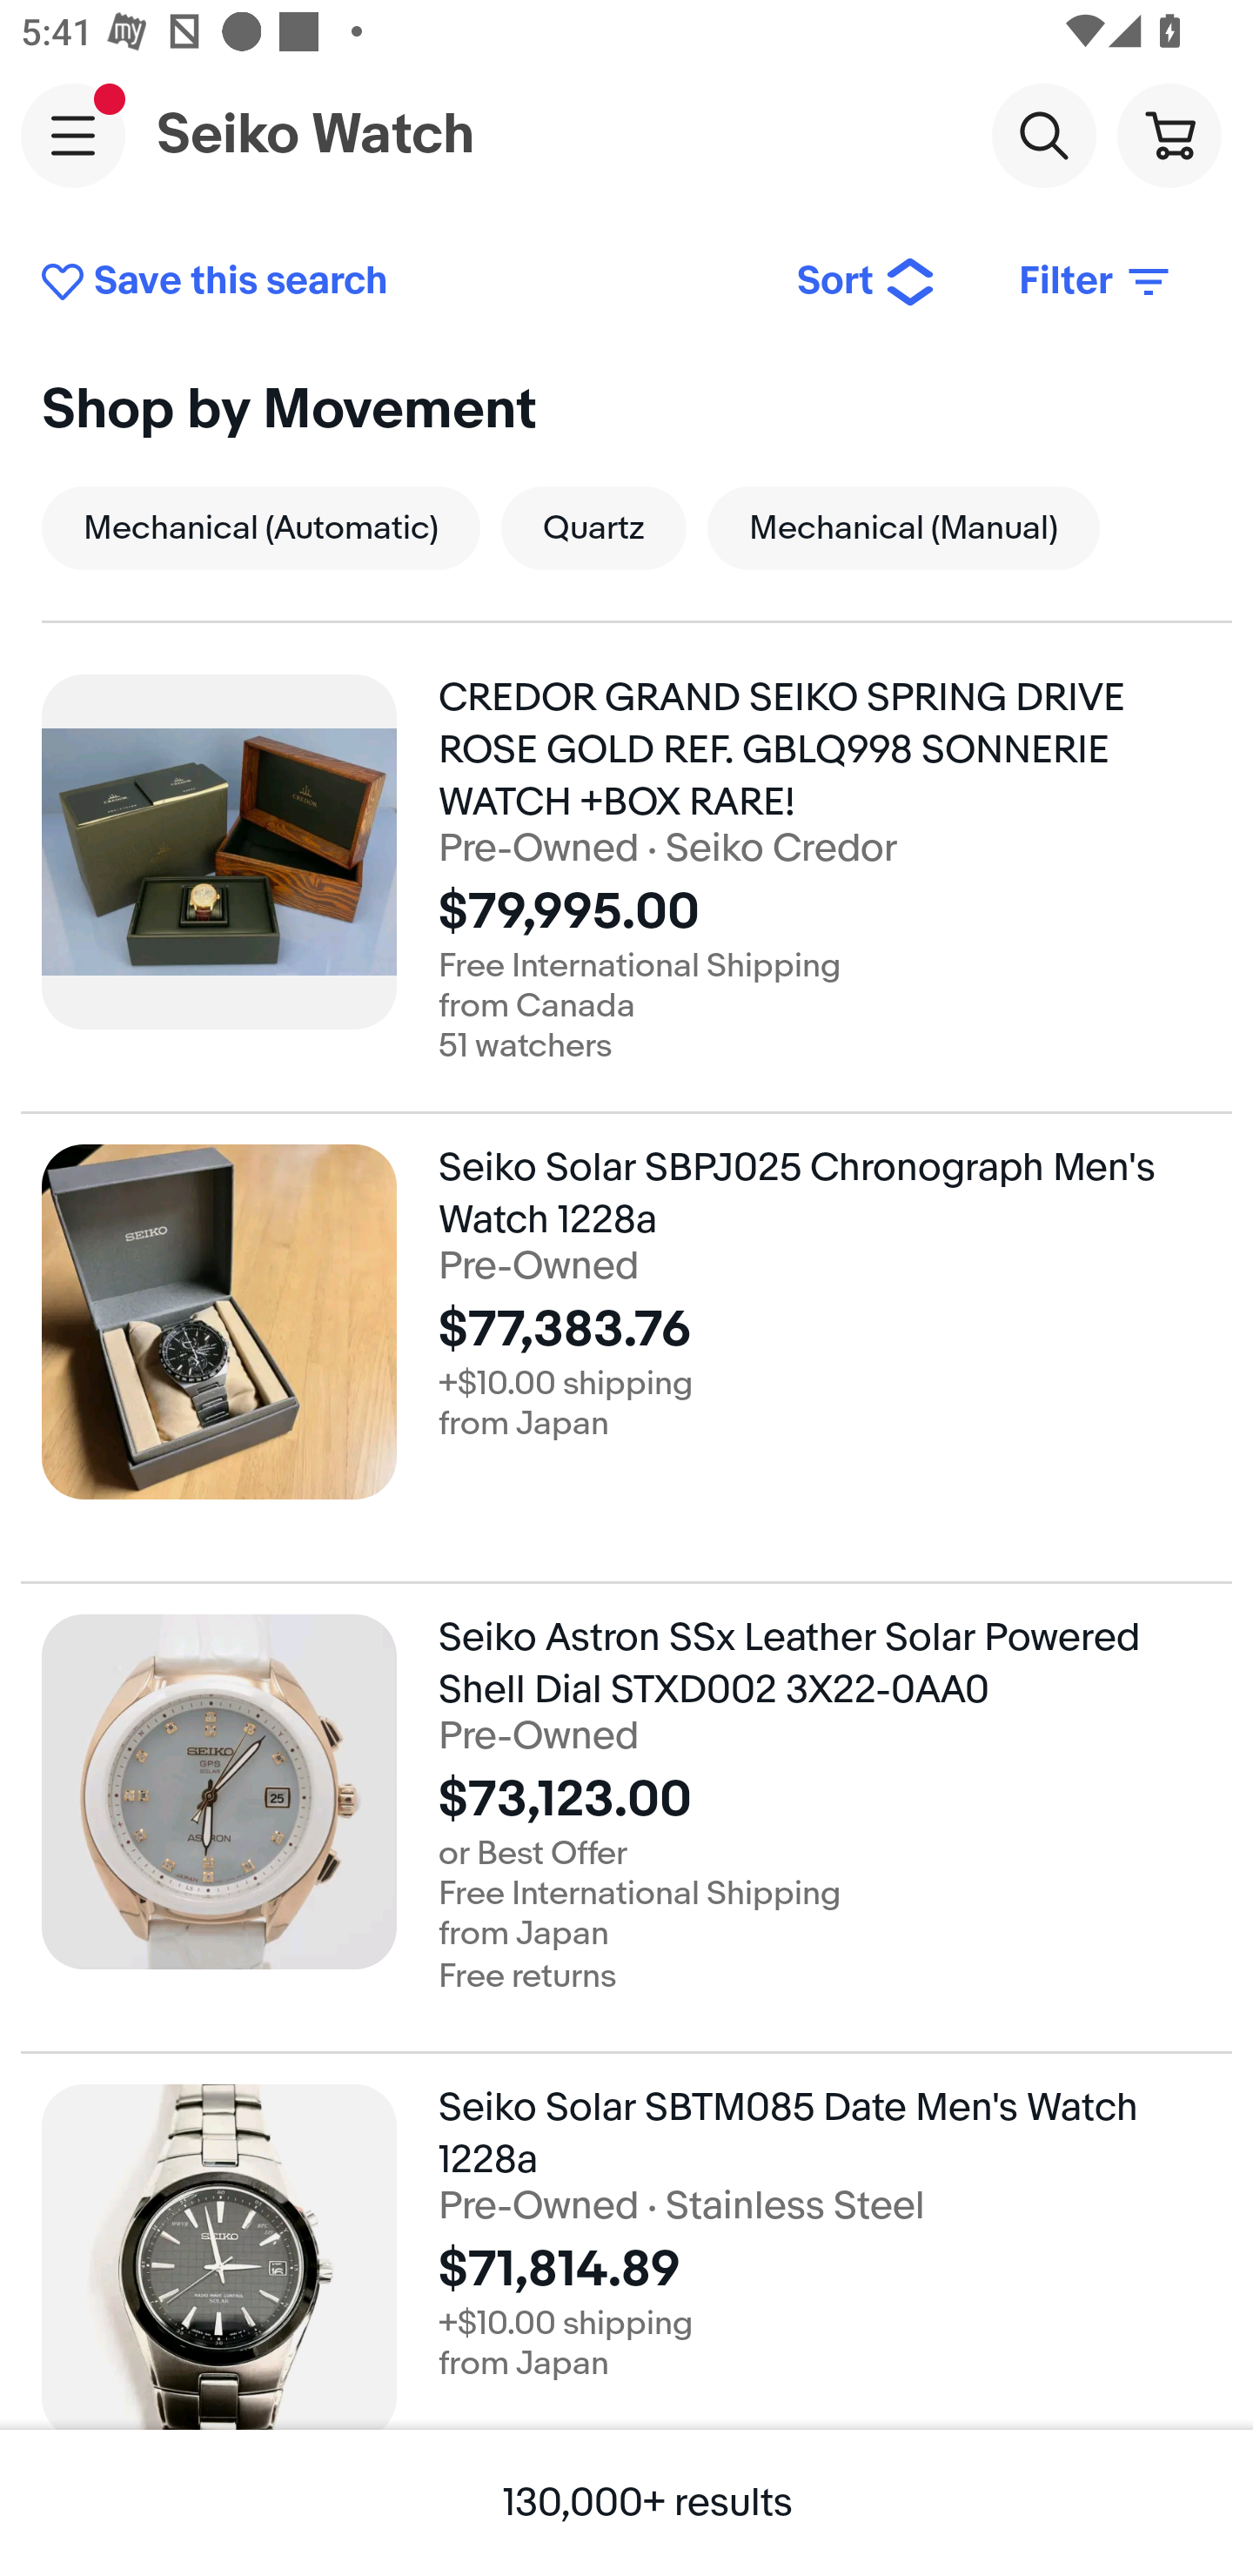  Describe the element at coordinates (73, 135) in the screenshot. I see `Main navigation, notification is pending, open` at that location.